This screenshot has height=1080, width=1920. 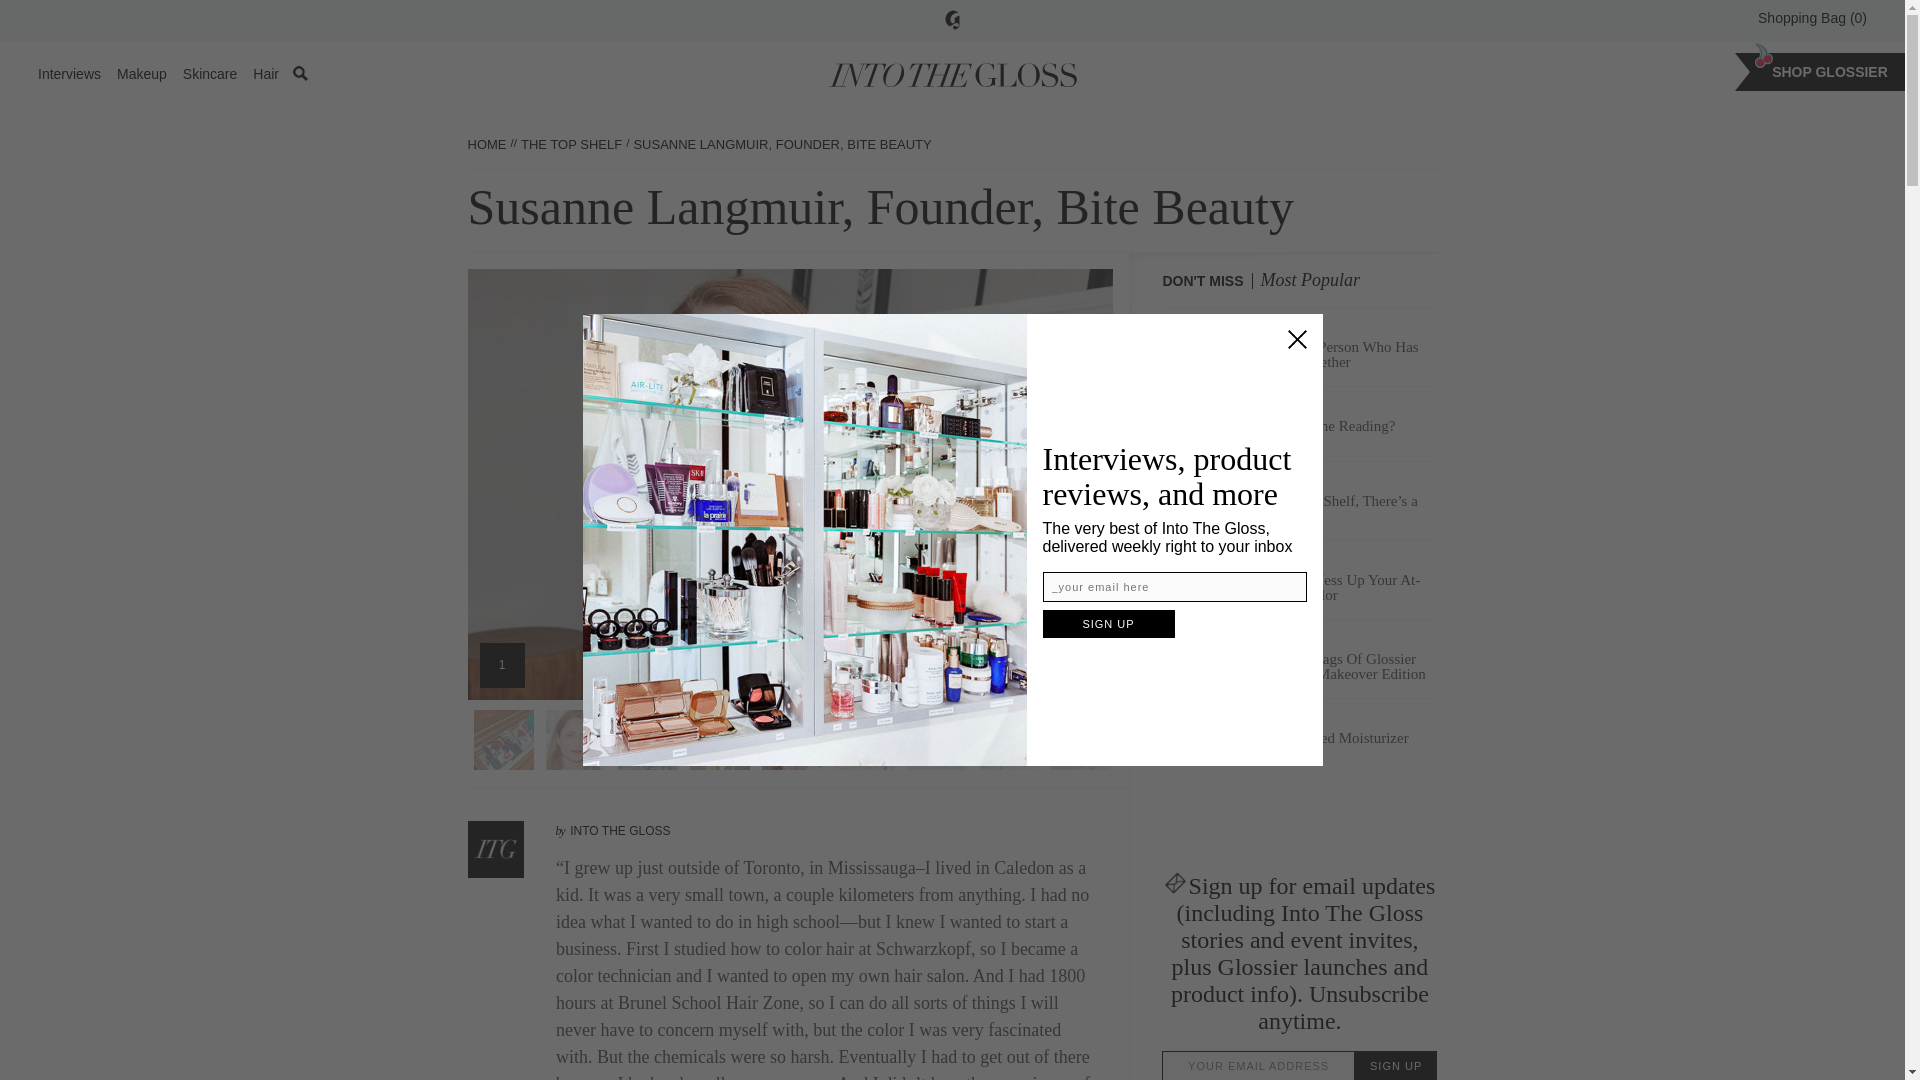 I want to click on THE TOP SHELF, so click(x=571, y=144).